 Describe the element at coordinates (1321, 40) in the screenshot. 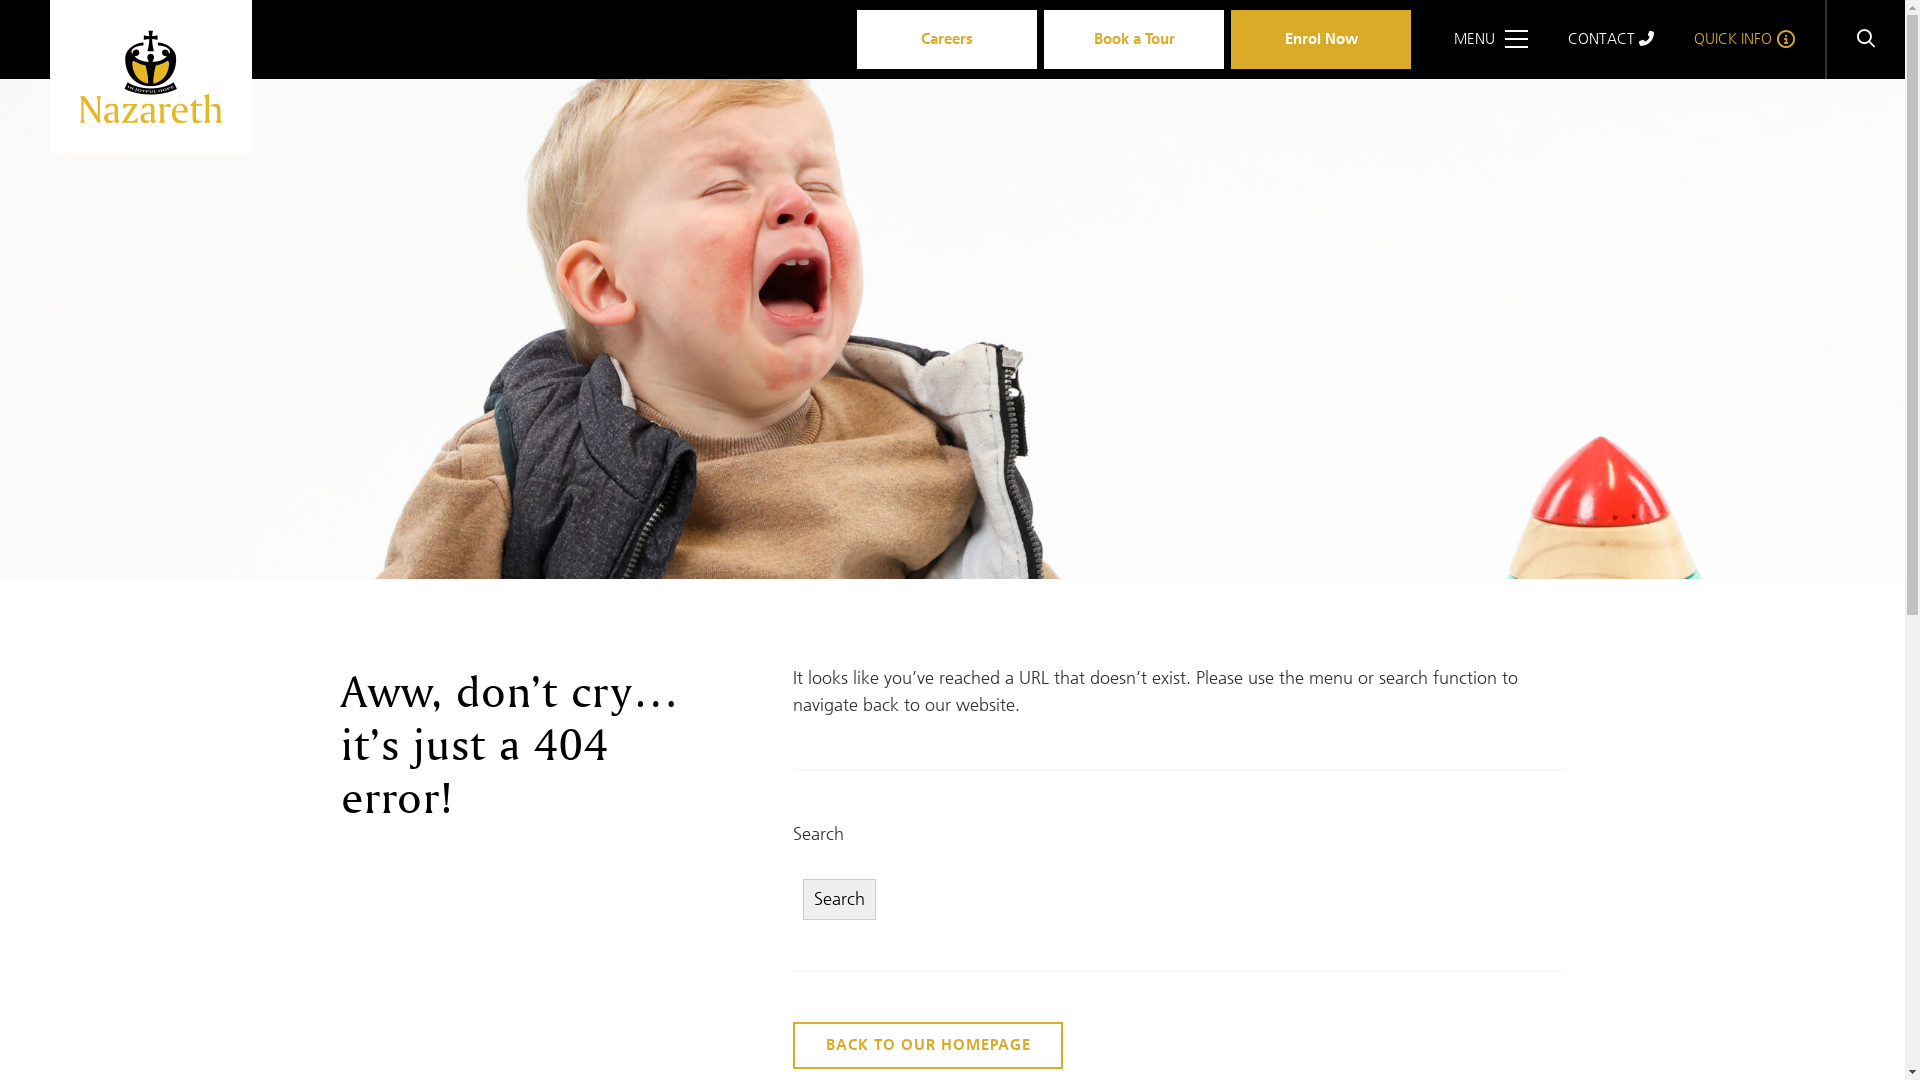

I see `Enrol Now` at that location.